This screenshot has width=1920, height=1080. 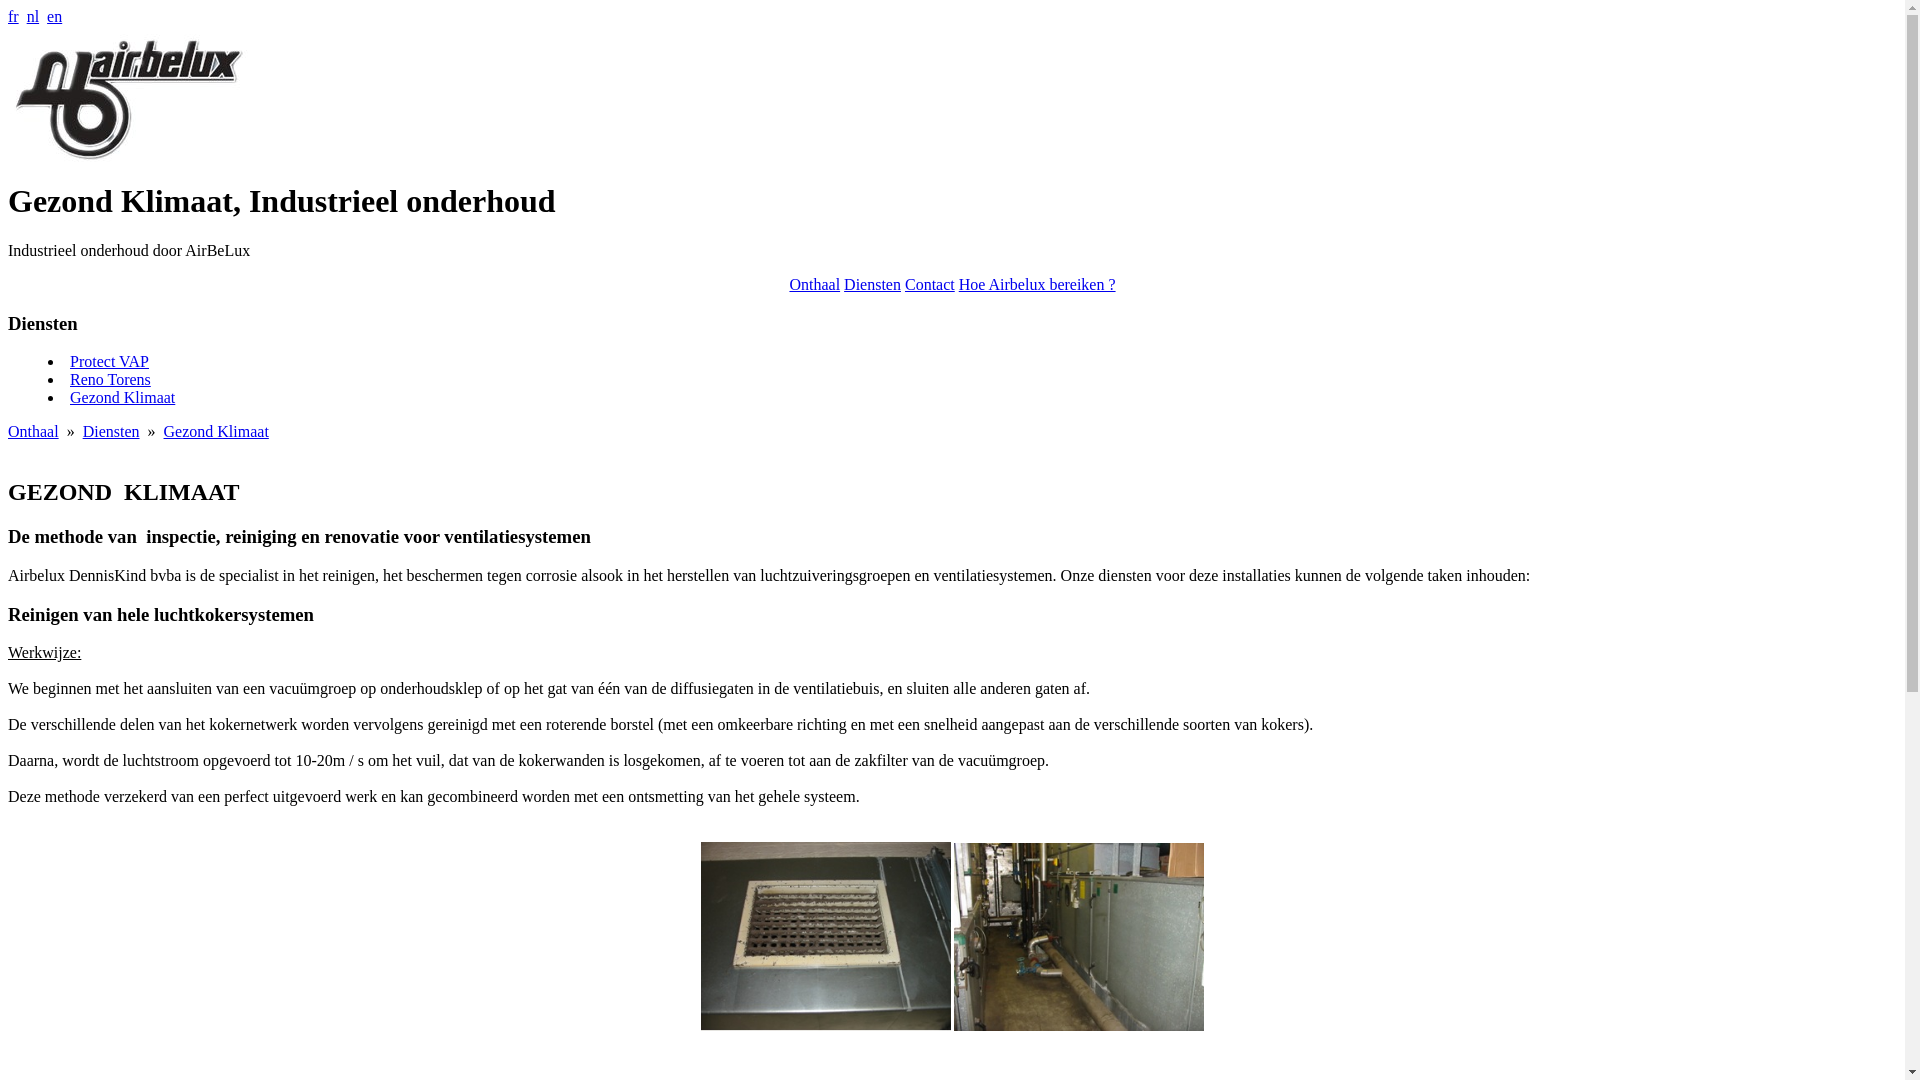 What do you see at coordinates (122, 398) in the screenshot?
I see `Gezond Klimaat` at bounding box center [122, 398].